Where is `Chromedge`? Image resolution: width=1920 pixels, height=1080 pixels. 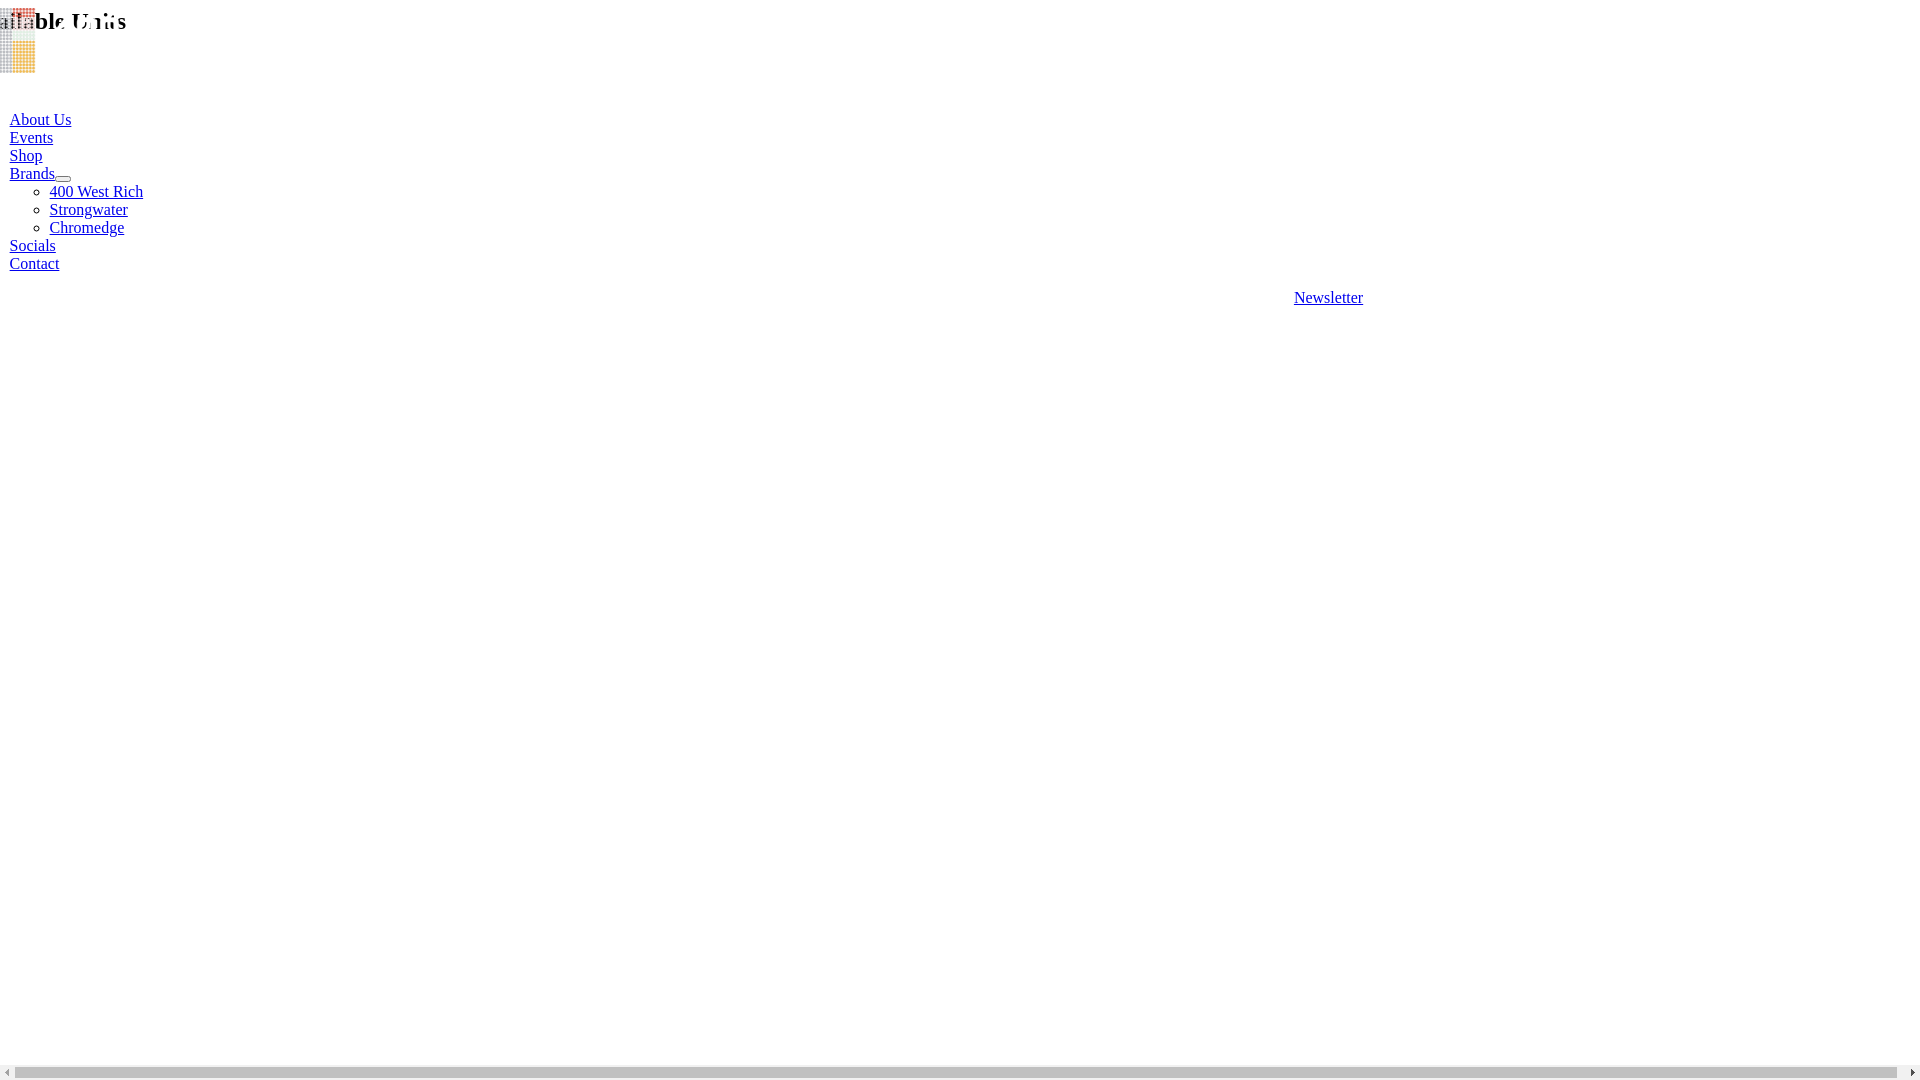 Chromedge is located at coordinates (88, 228).